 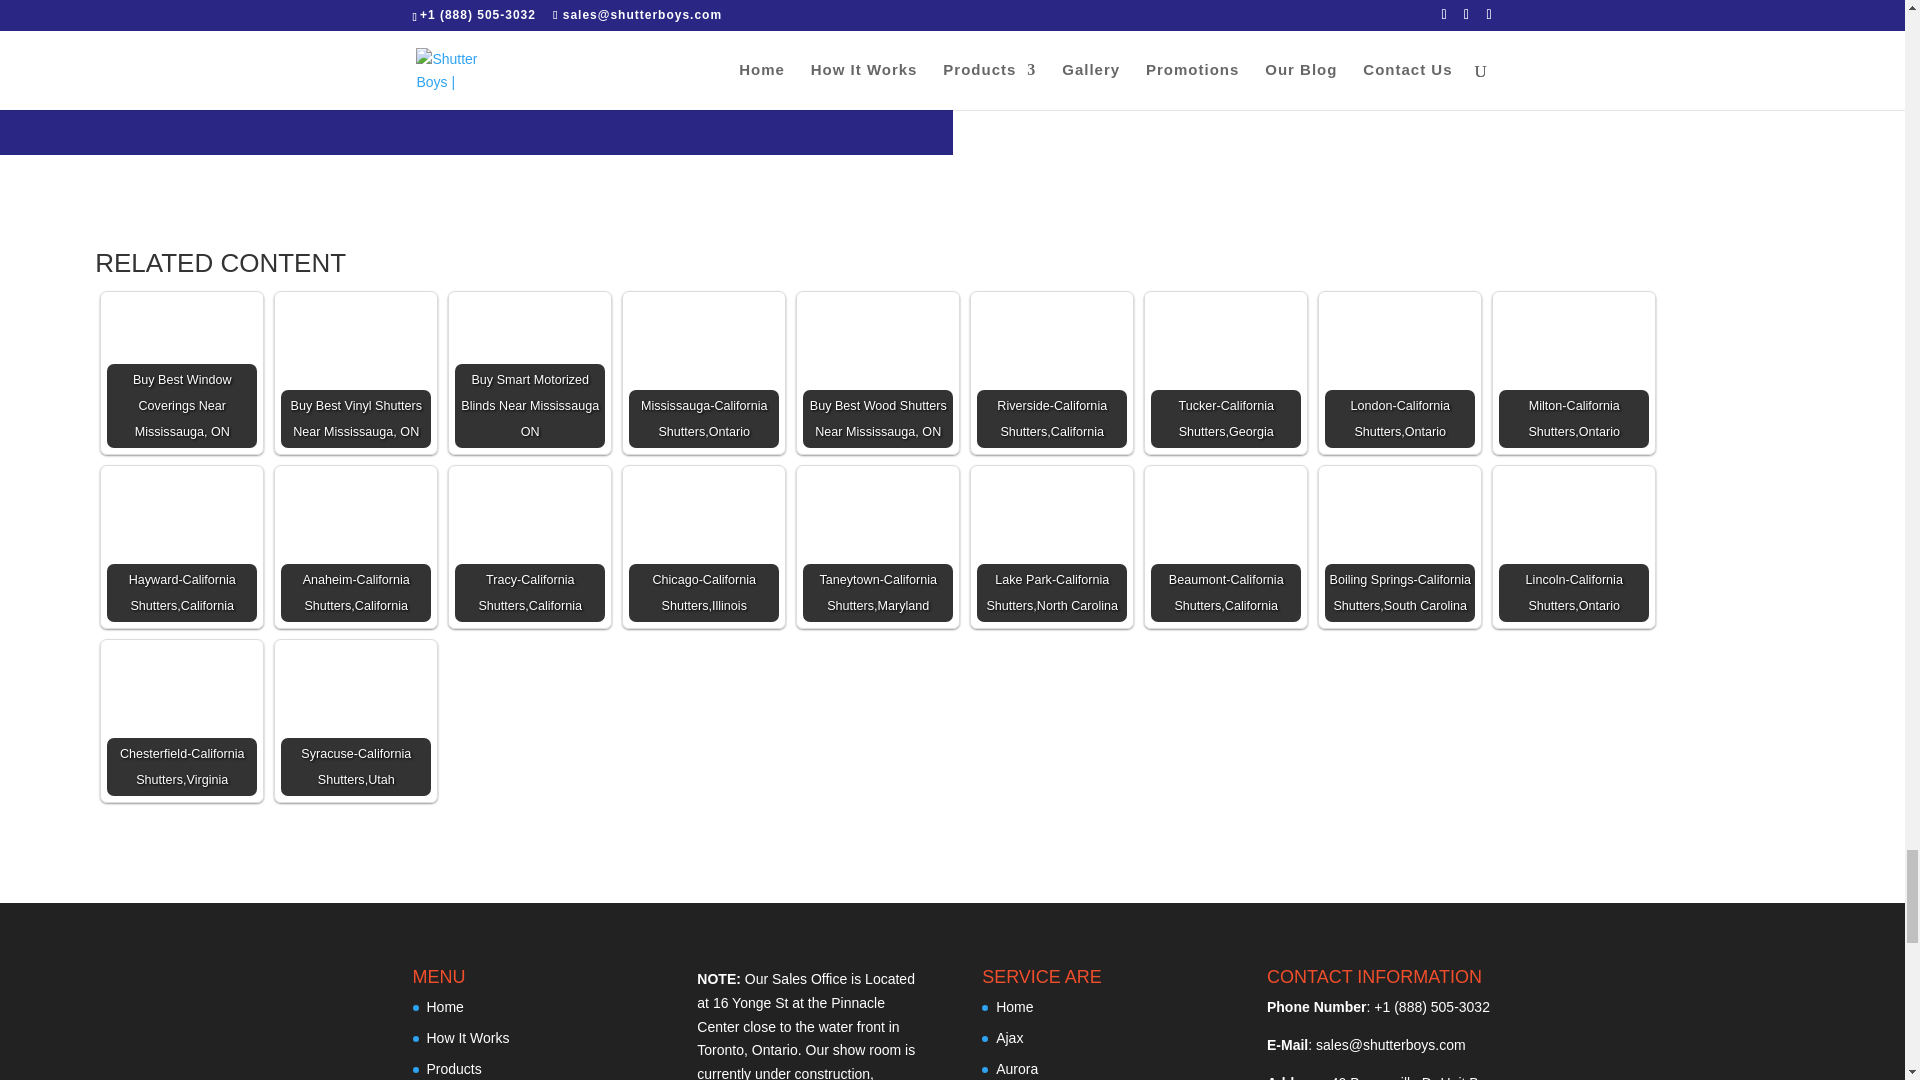 I want to click on SEND MESSAGE, so click(x=738, y=22).